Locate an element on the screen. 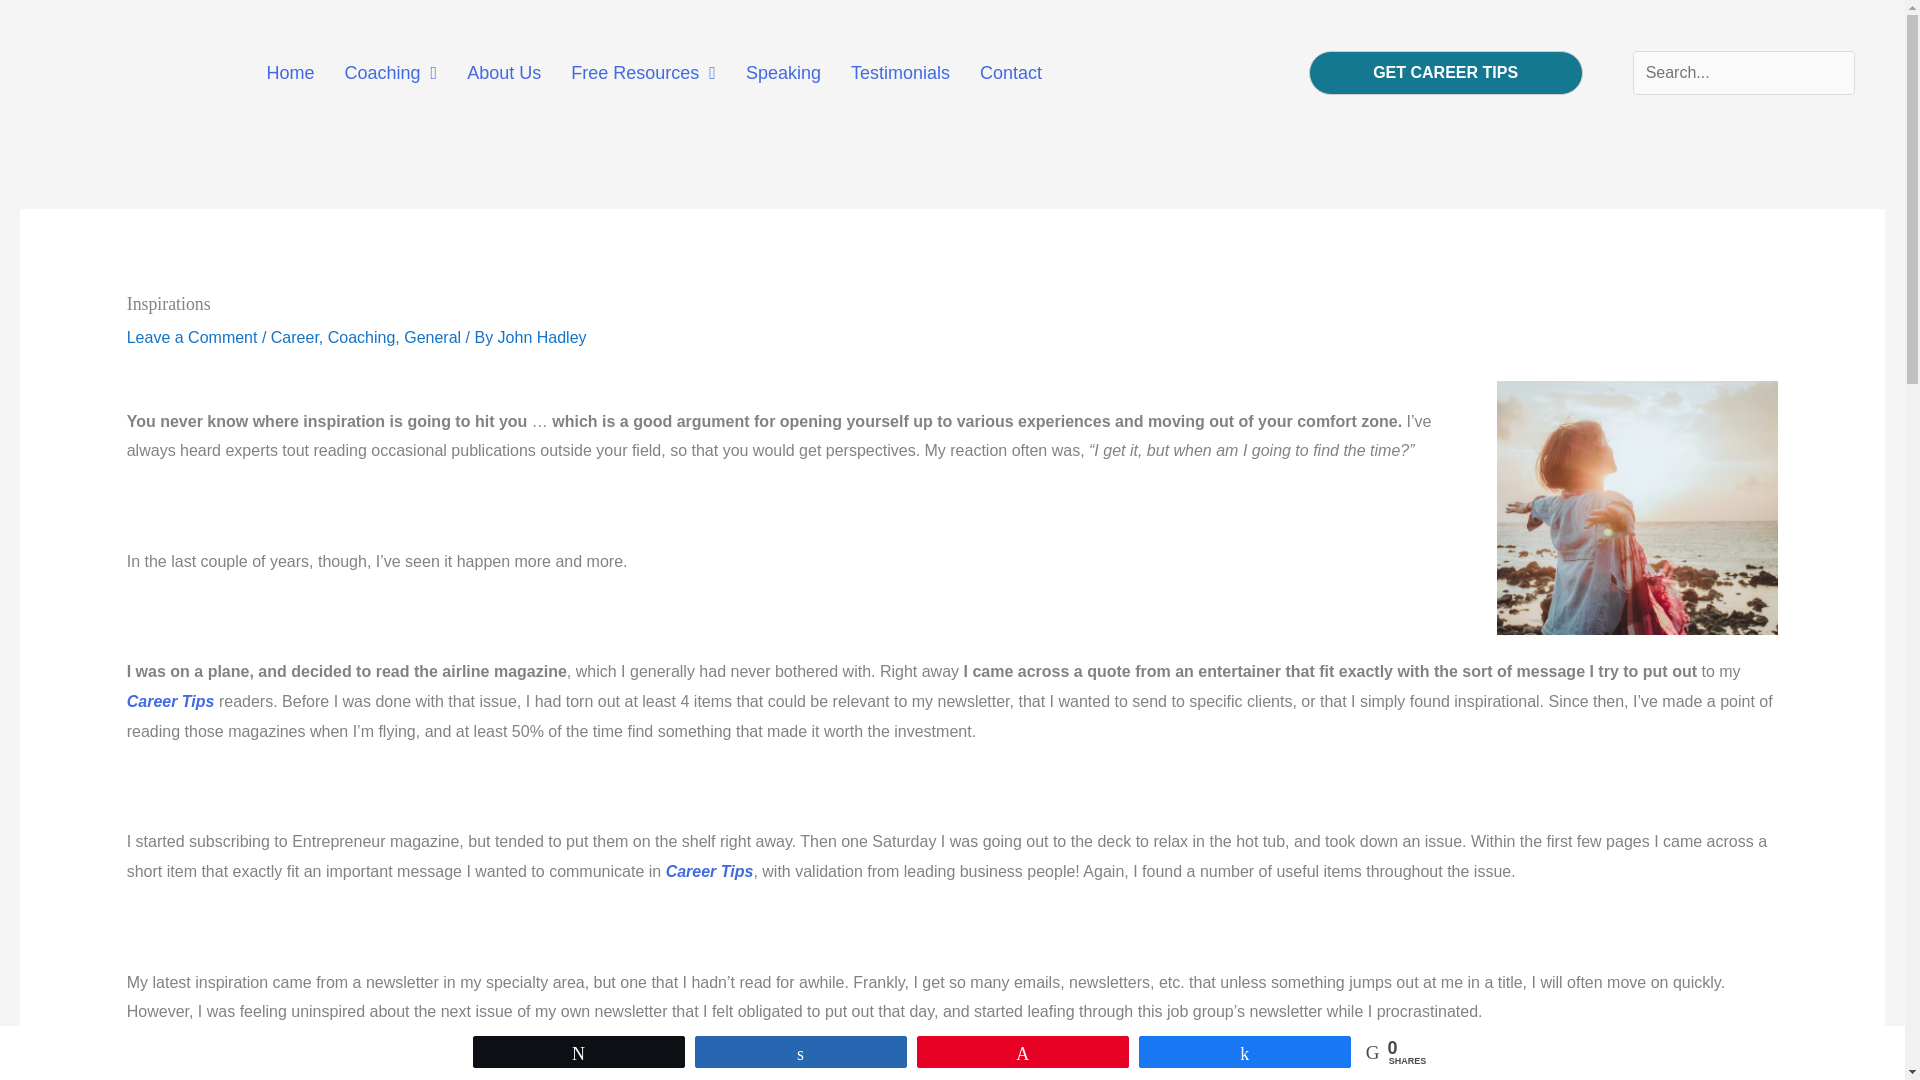 The height and width of the screenshot is (1080, 1920). Speaking is located at coordinates (783, 72).